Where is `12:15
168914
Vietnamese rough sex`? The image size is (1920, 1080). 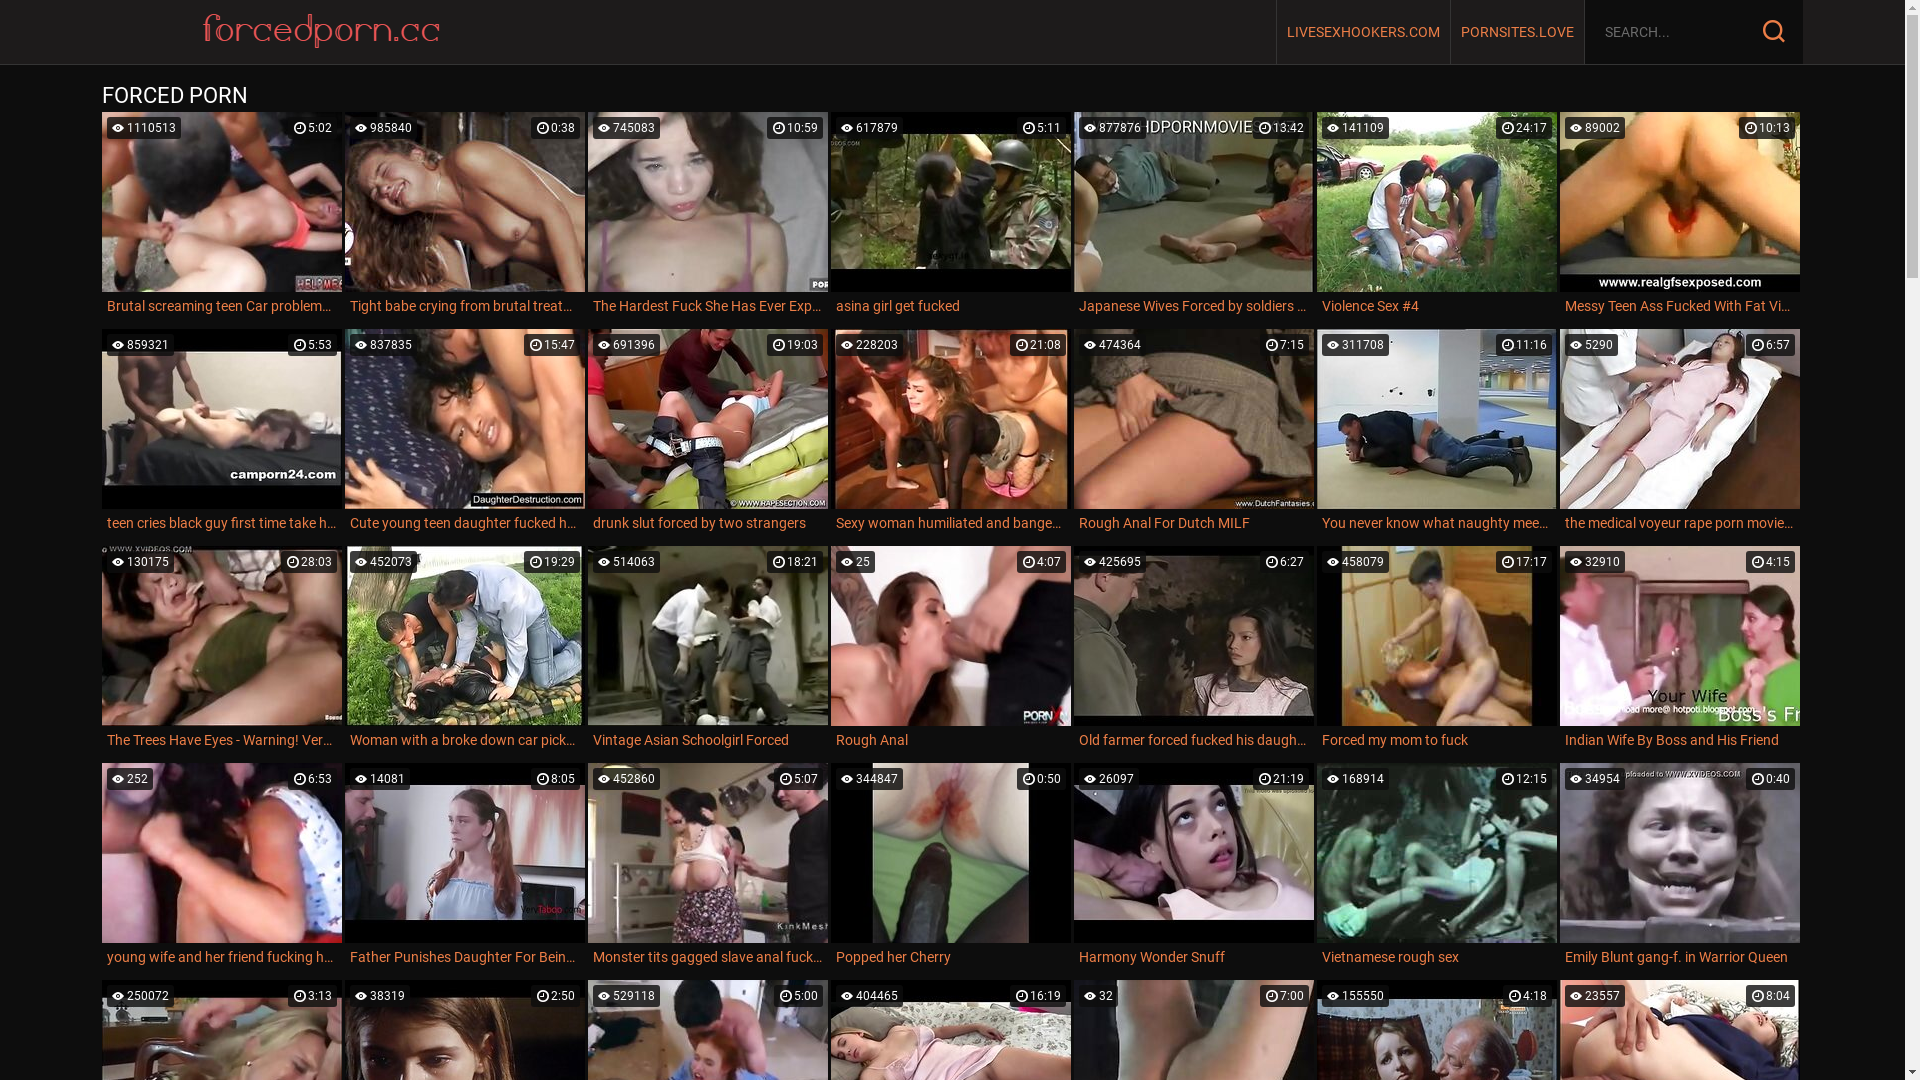 12:15
168914
Vietnamese rough sex is located at coordinates (1437, 868).